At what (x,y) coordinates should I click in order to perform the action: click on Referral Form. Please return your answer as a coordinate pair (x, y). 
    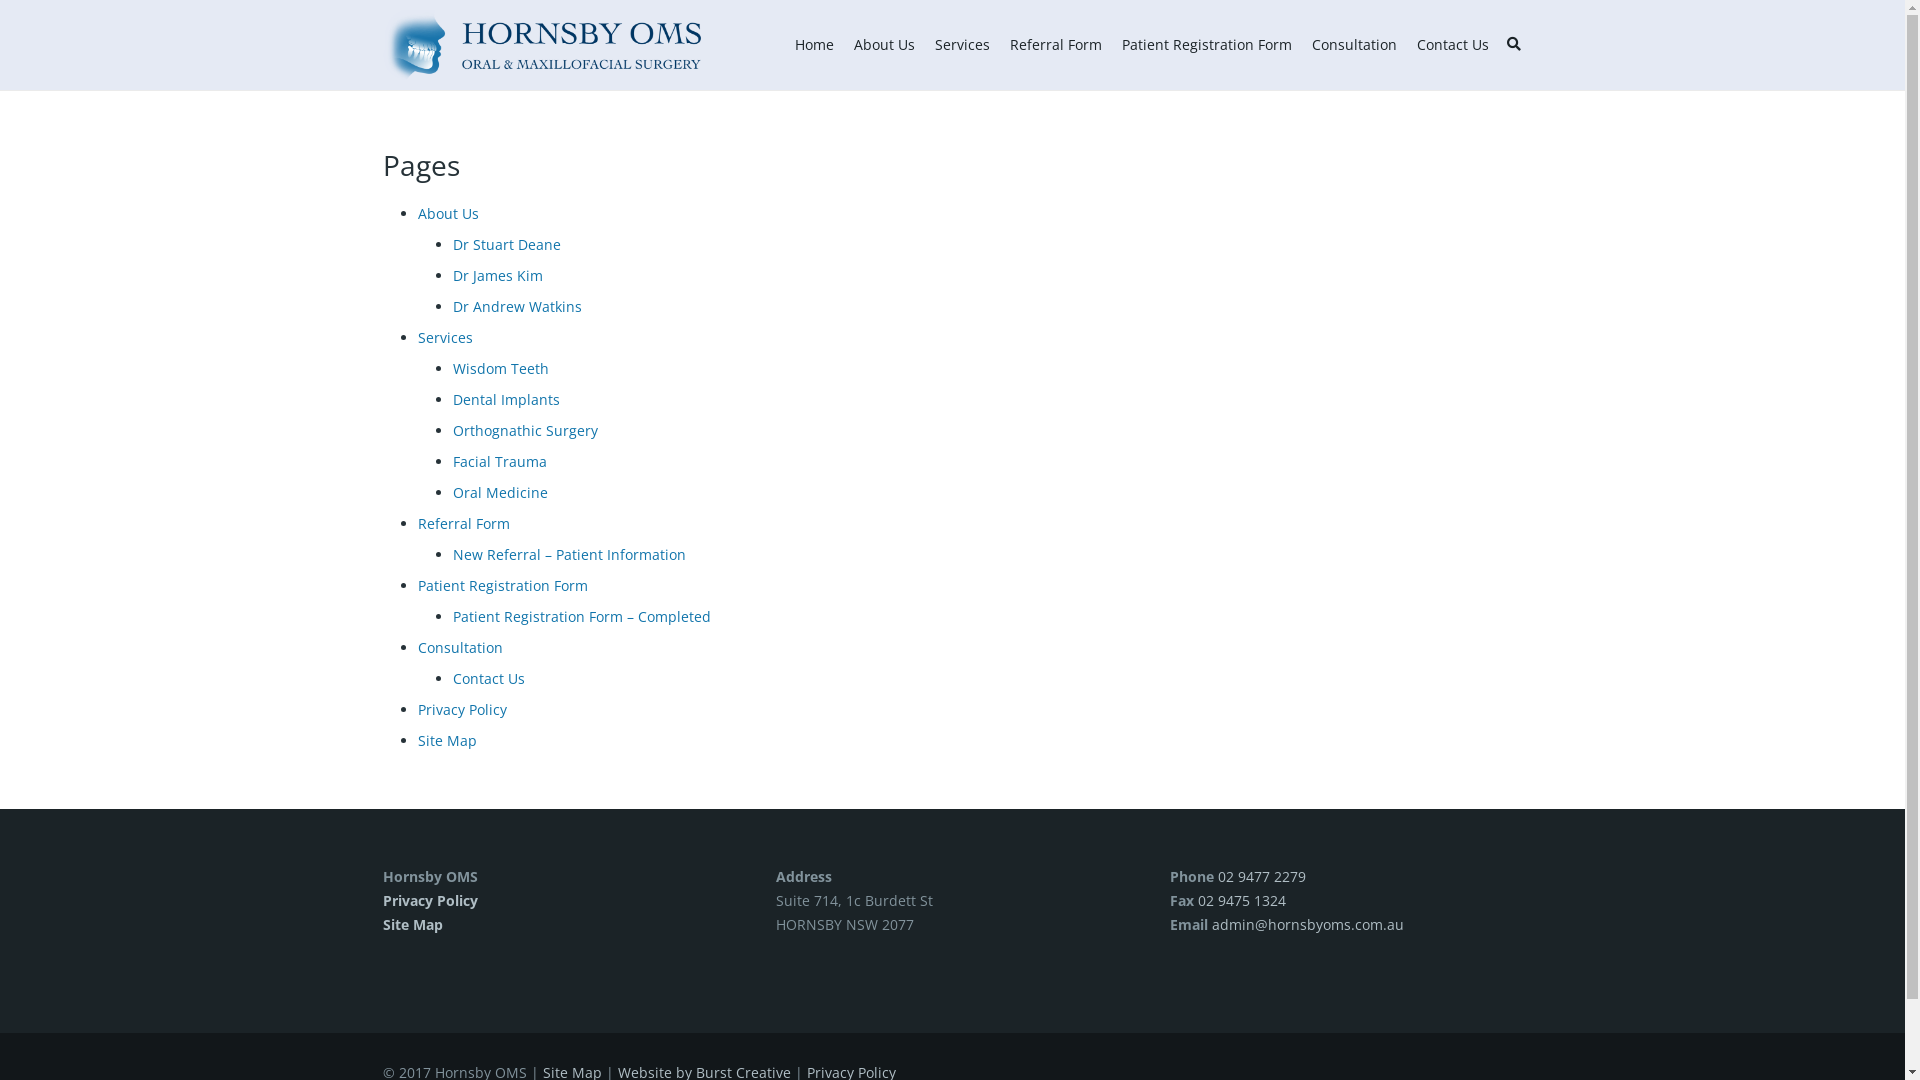
    Looking at the image, I should click on (464, 524).